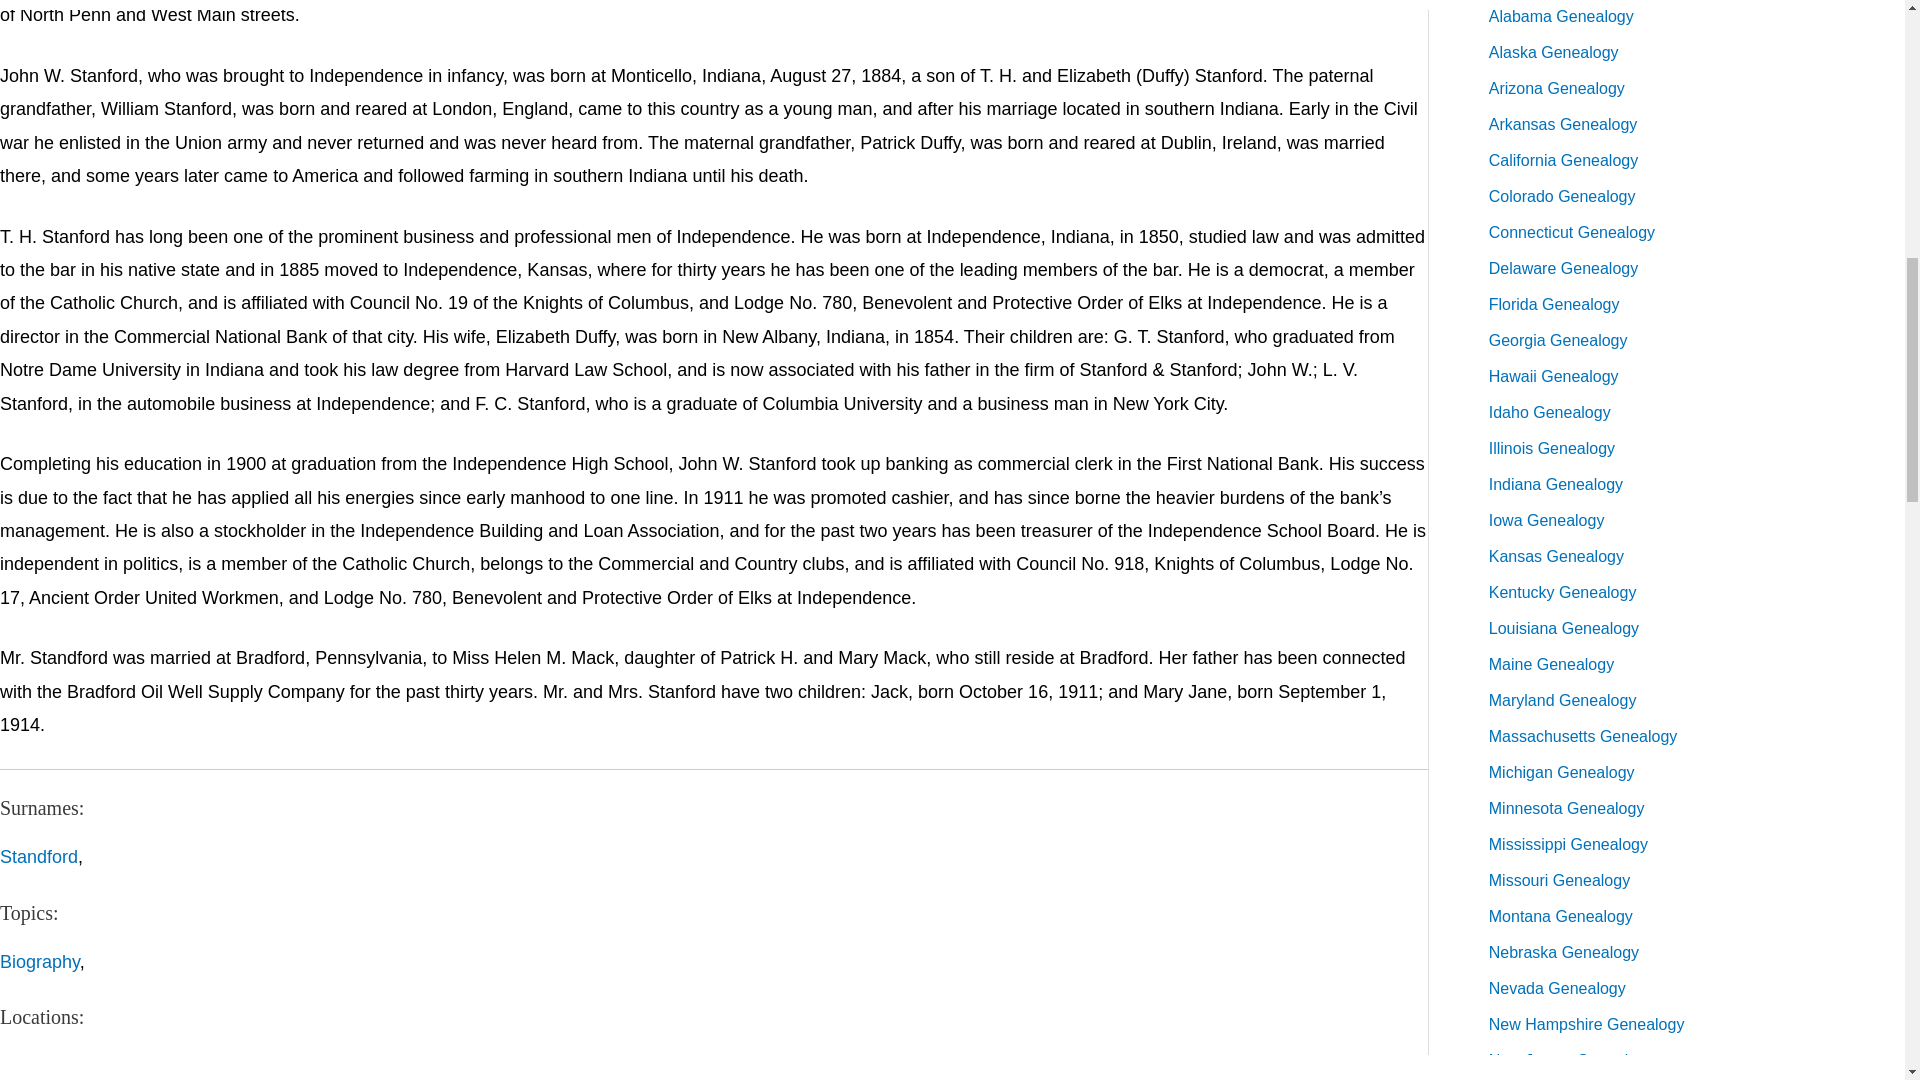 The width and height of the screenshot is (1920, 1080). Describe the element at coordinates (1563, 124) in the screenshot. I see `Arkansas Genealogy` at that location.